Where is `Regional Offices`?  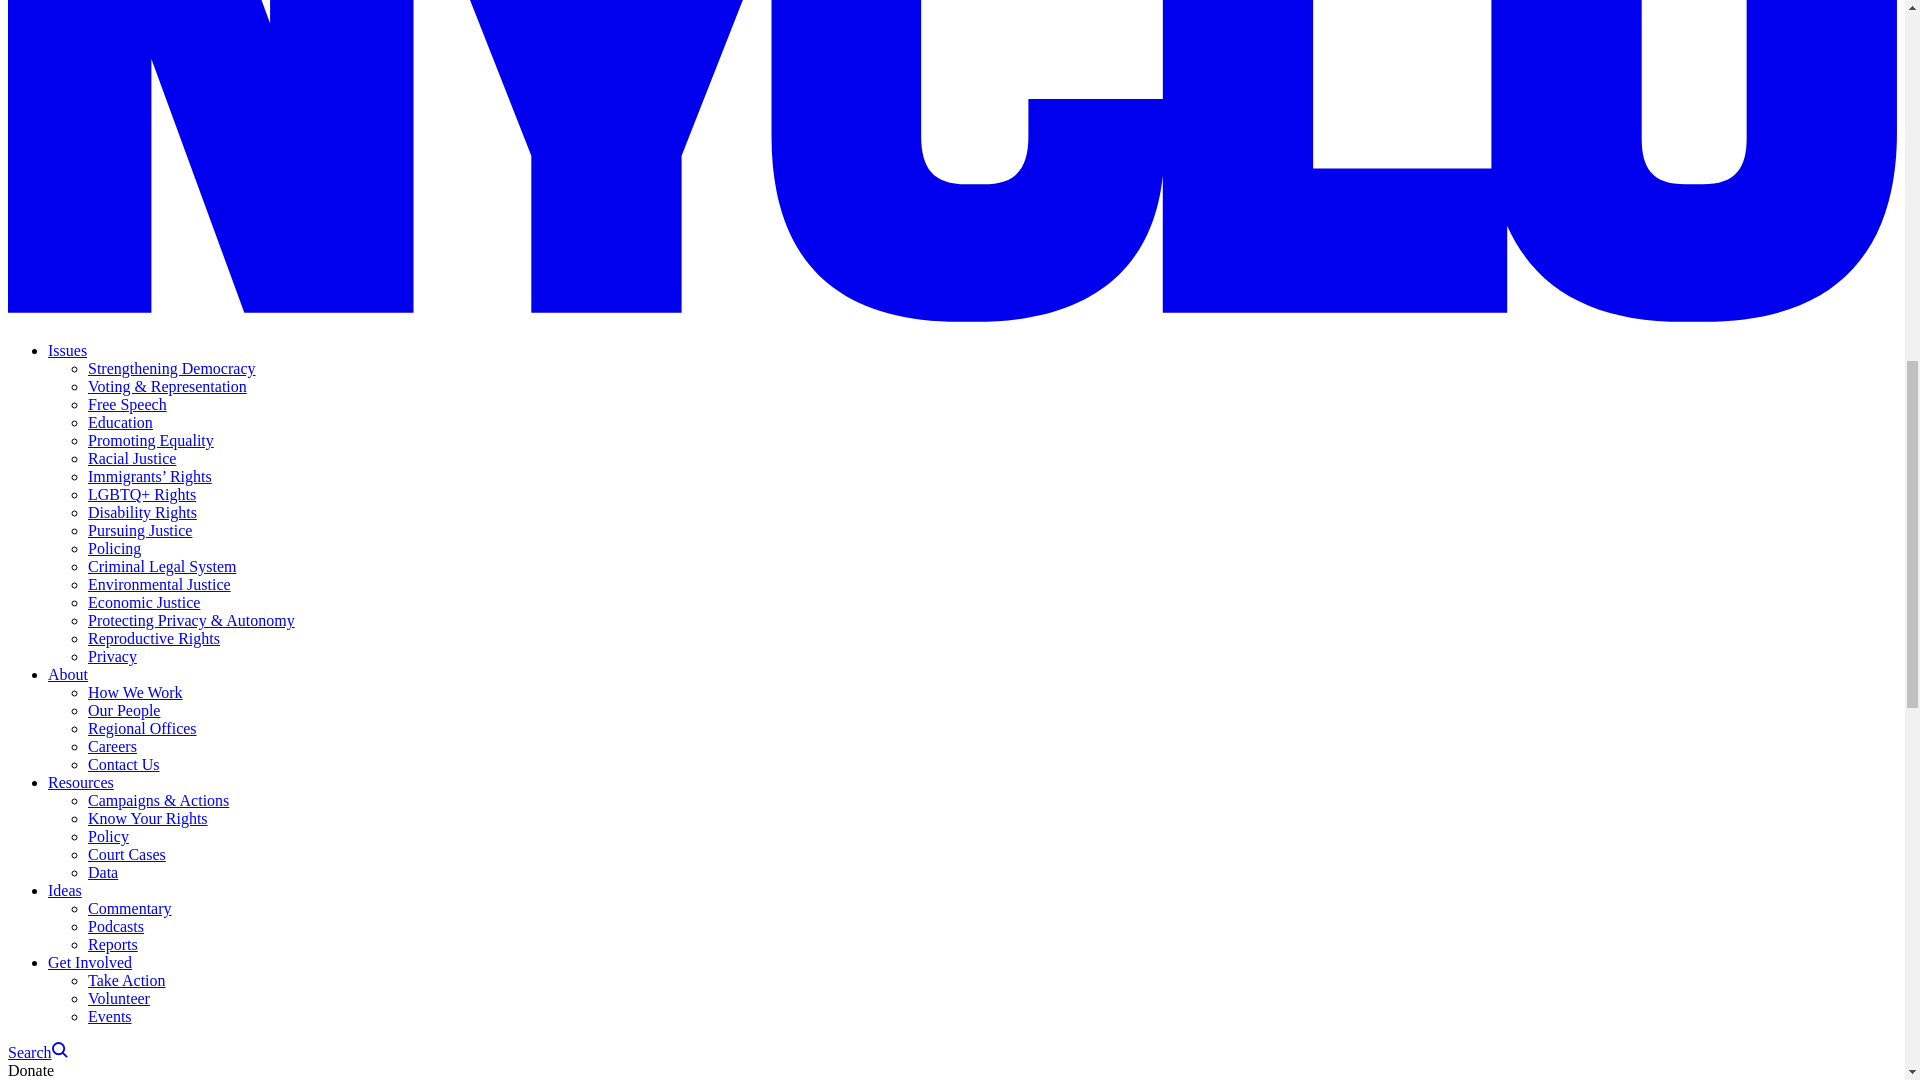
Regional Offices is located at coordinates (142, 728).